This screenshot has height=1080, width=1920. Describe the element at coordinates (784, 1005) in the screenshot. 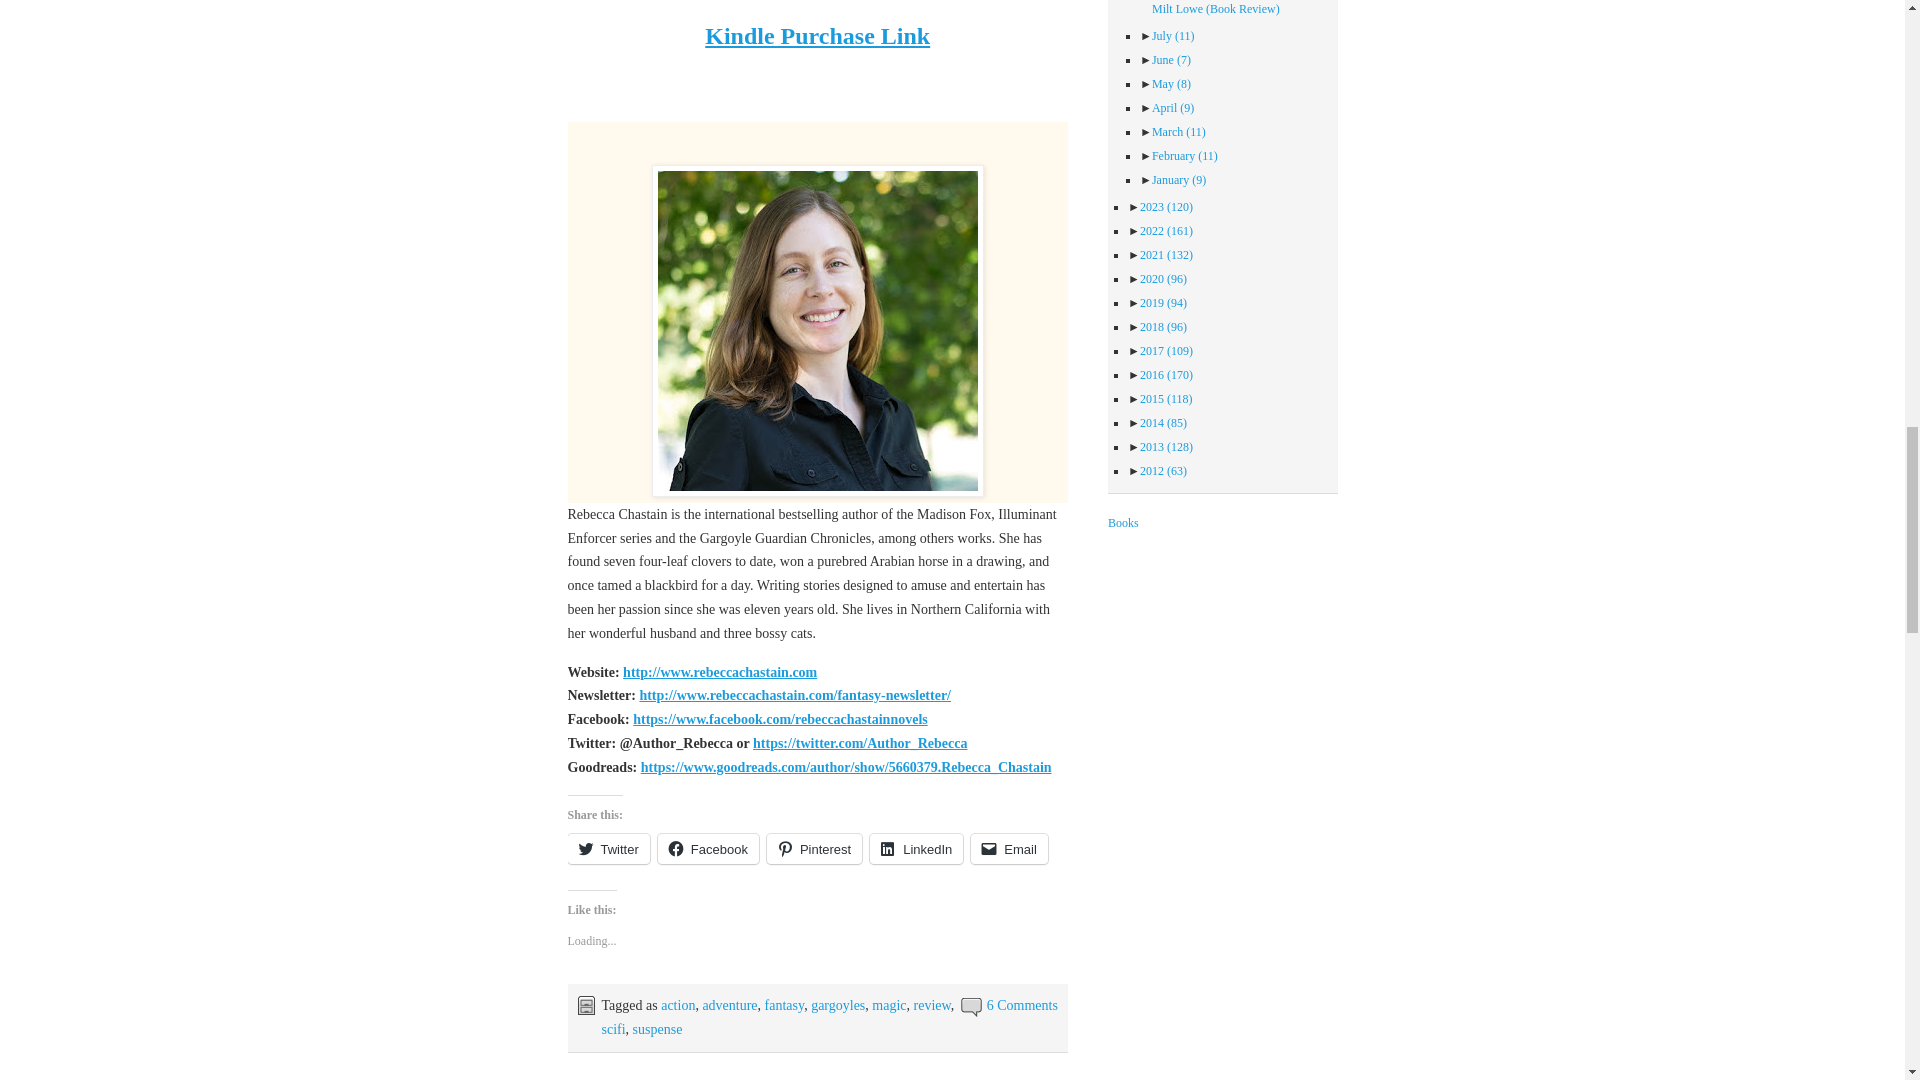

I see `fantasy` at that location.